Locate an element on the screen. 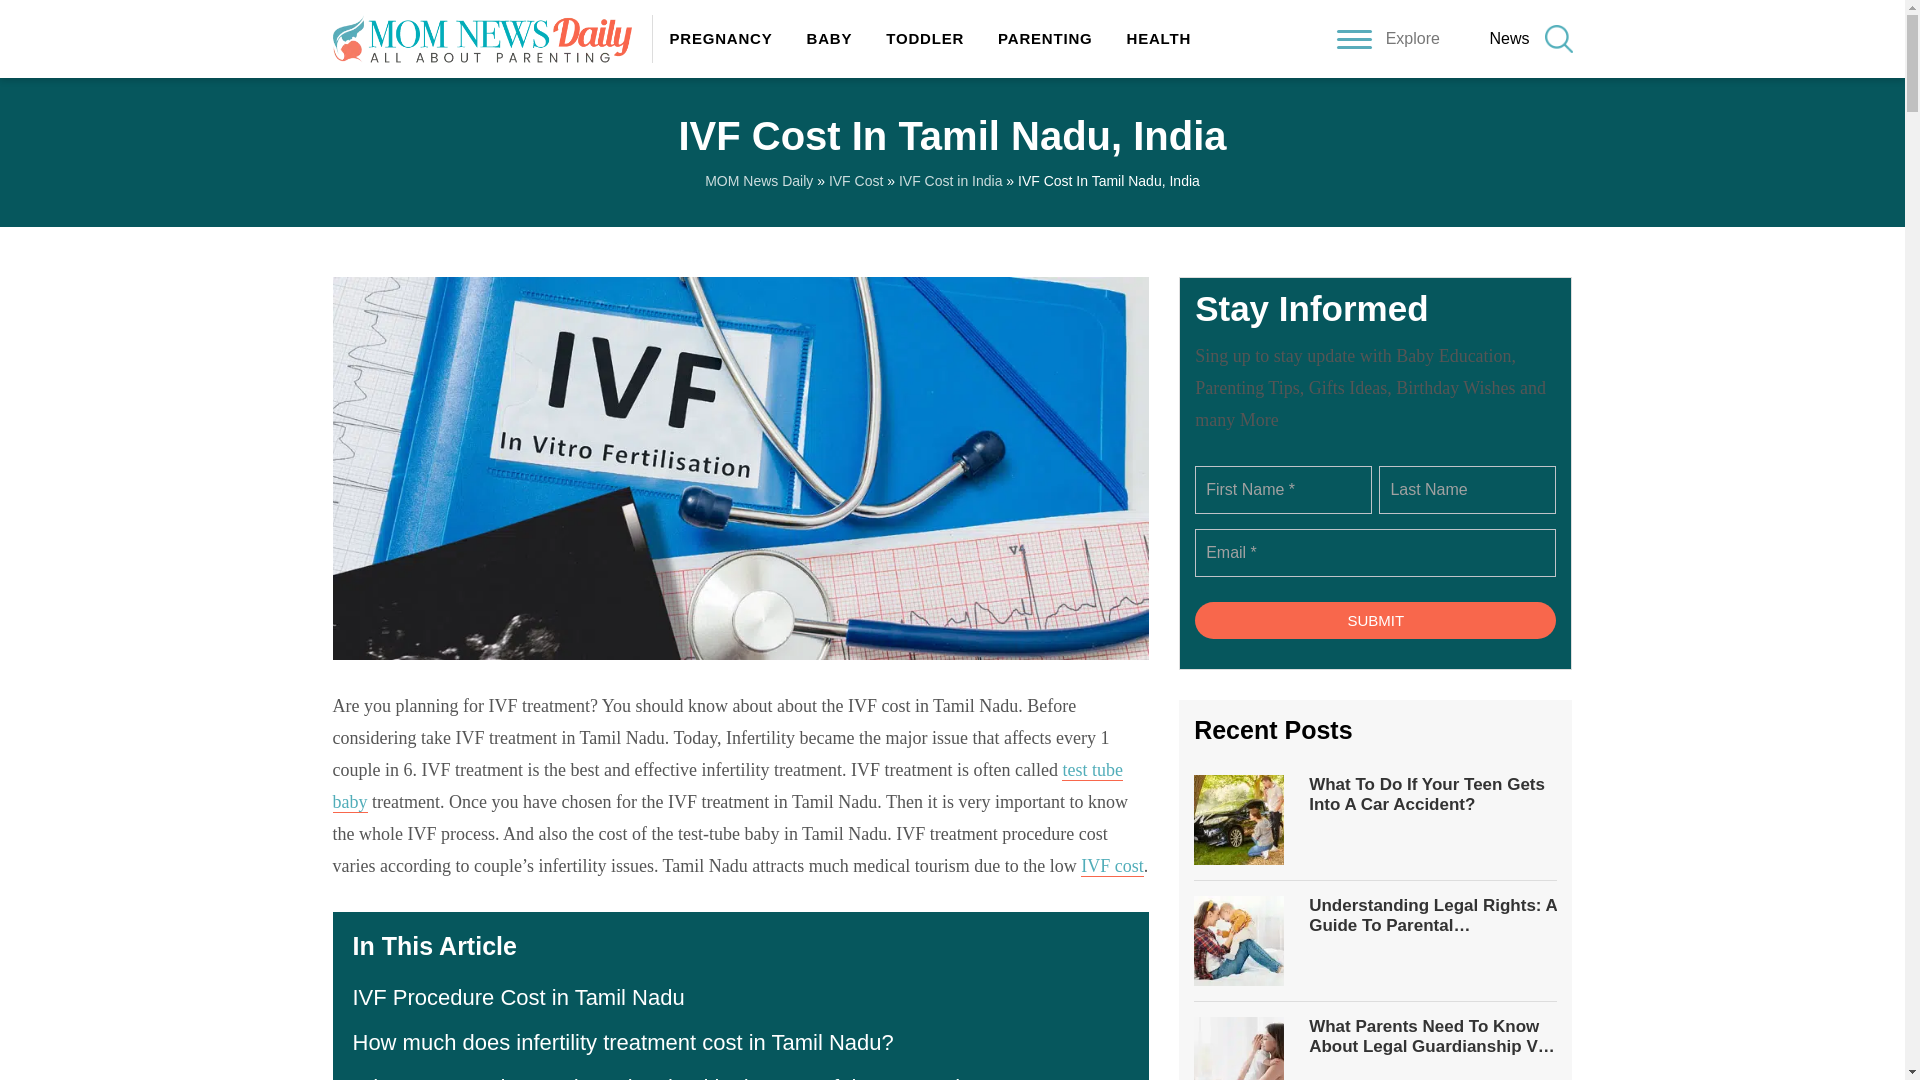 This screenshot has width=1920, height=1080. IVF Cost is located at coordinates (856, 180).